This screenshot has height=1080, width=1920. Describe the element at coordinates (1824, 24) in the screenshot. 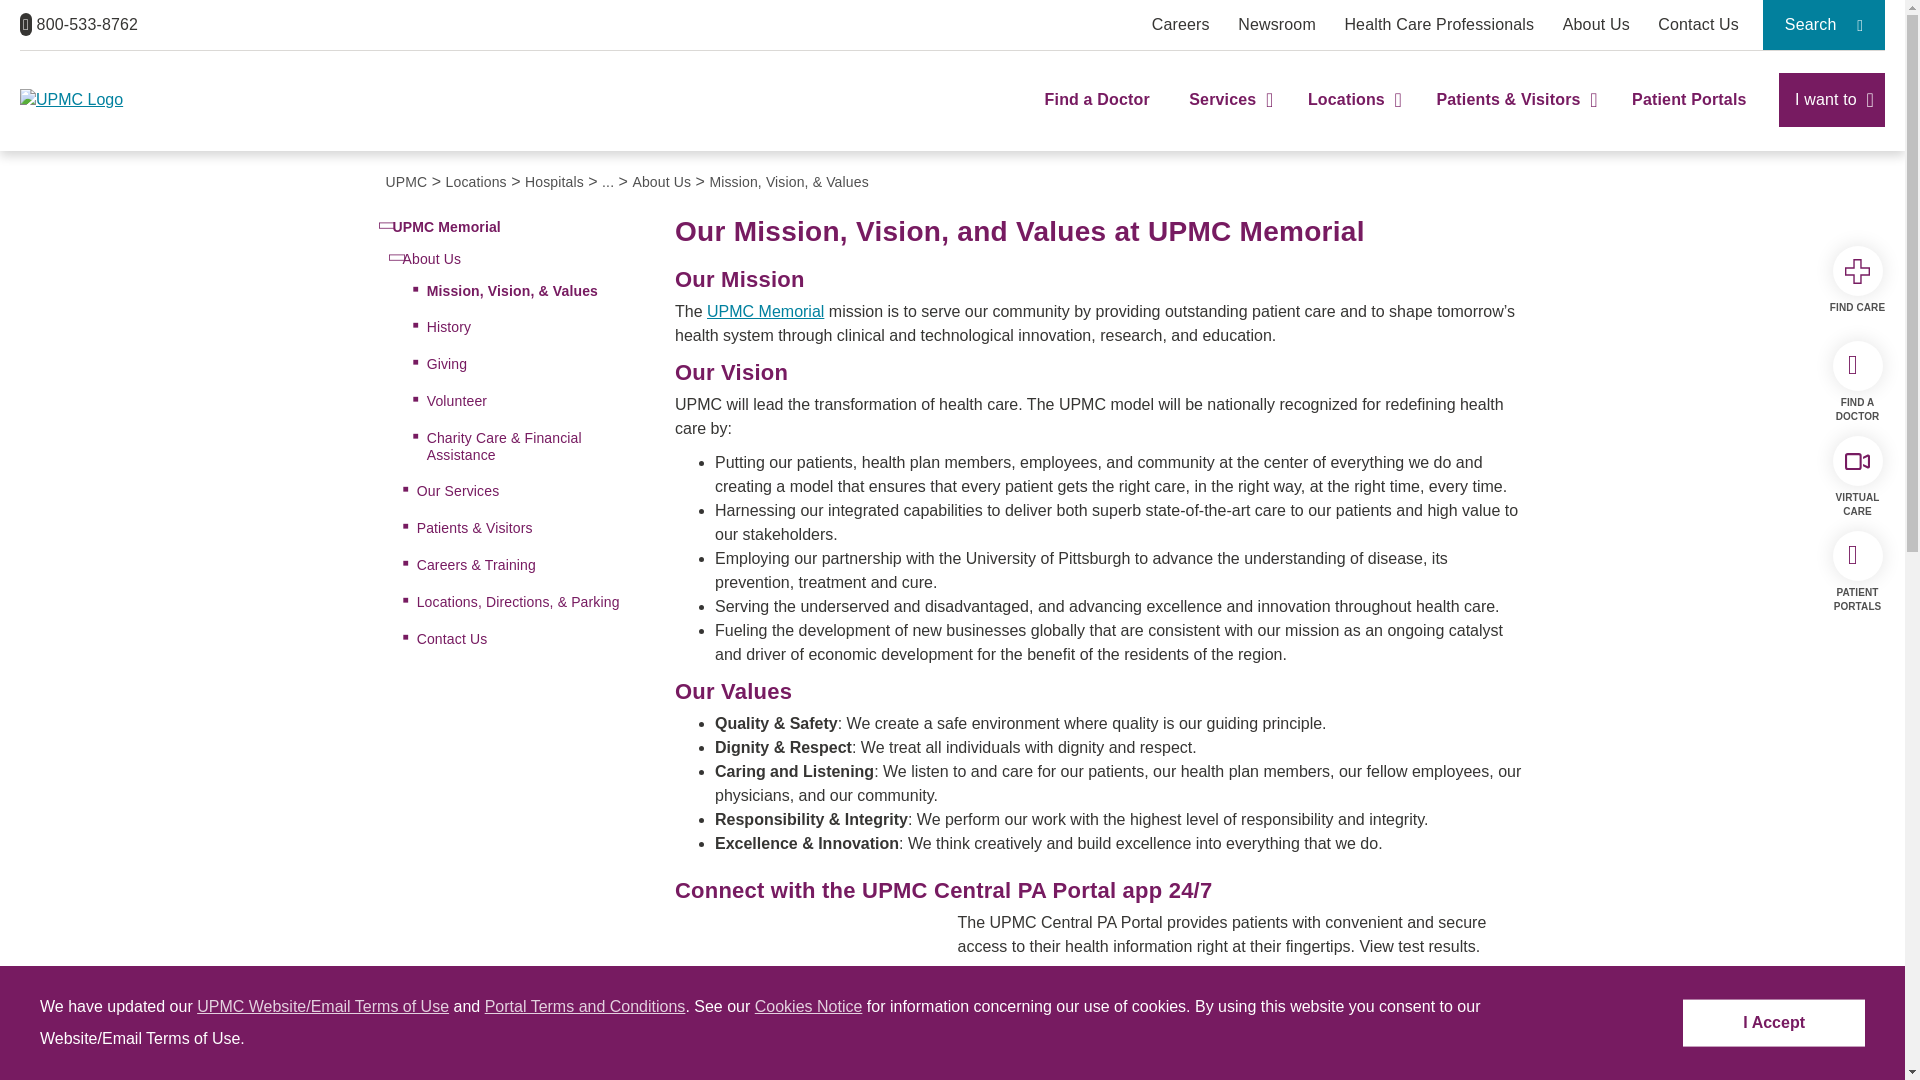

I see `Search` at that location.